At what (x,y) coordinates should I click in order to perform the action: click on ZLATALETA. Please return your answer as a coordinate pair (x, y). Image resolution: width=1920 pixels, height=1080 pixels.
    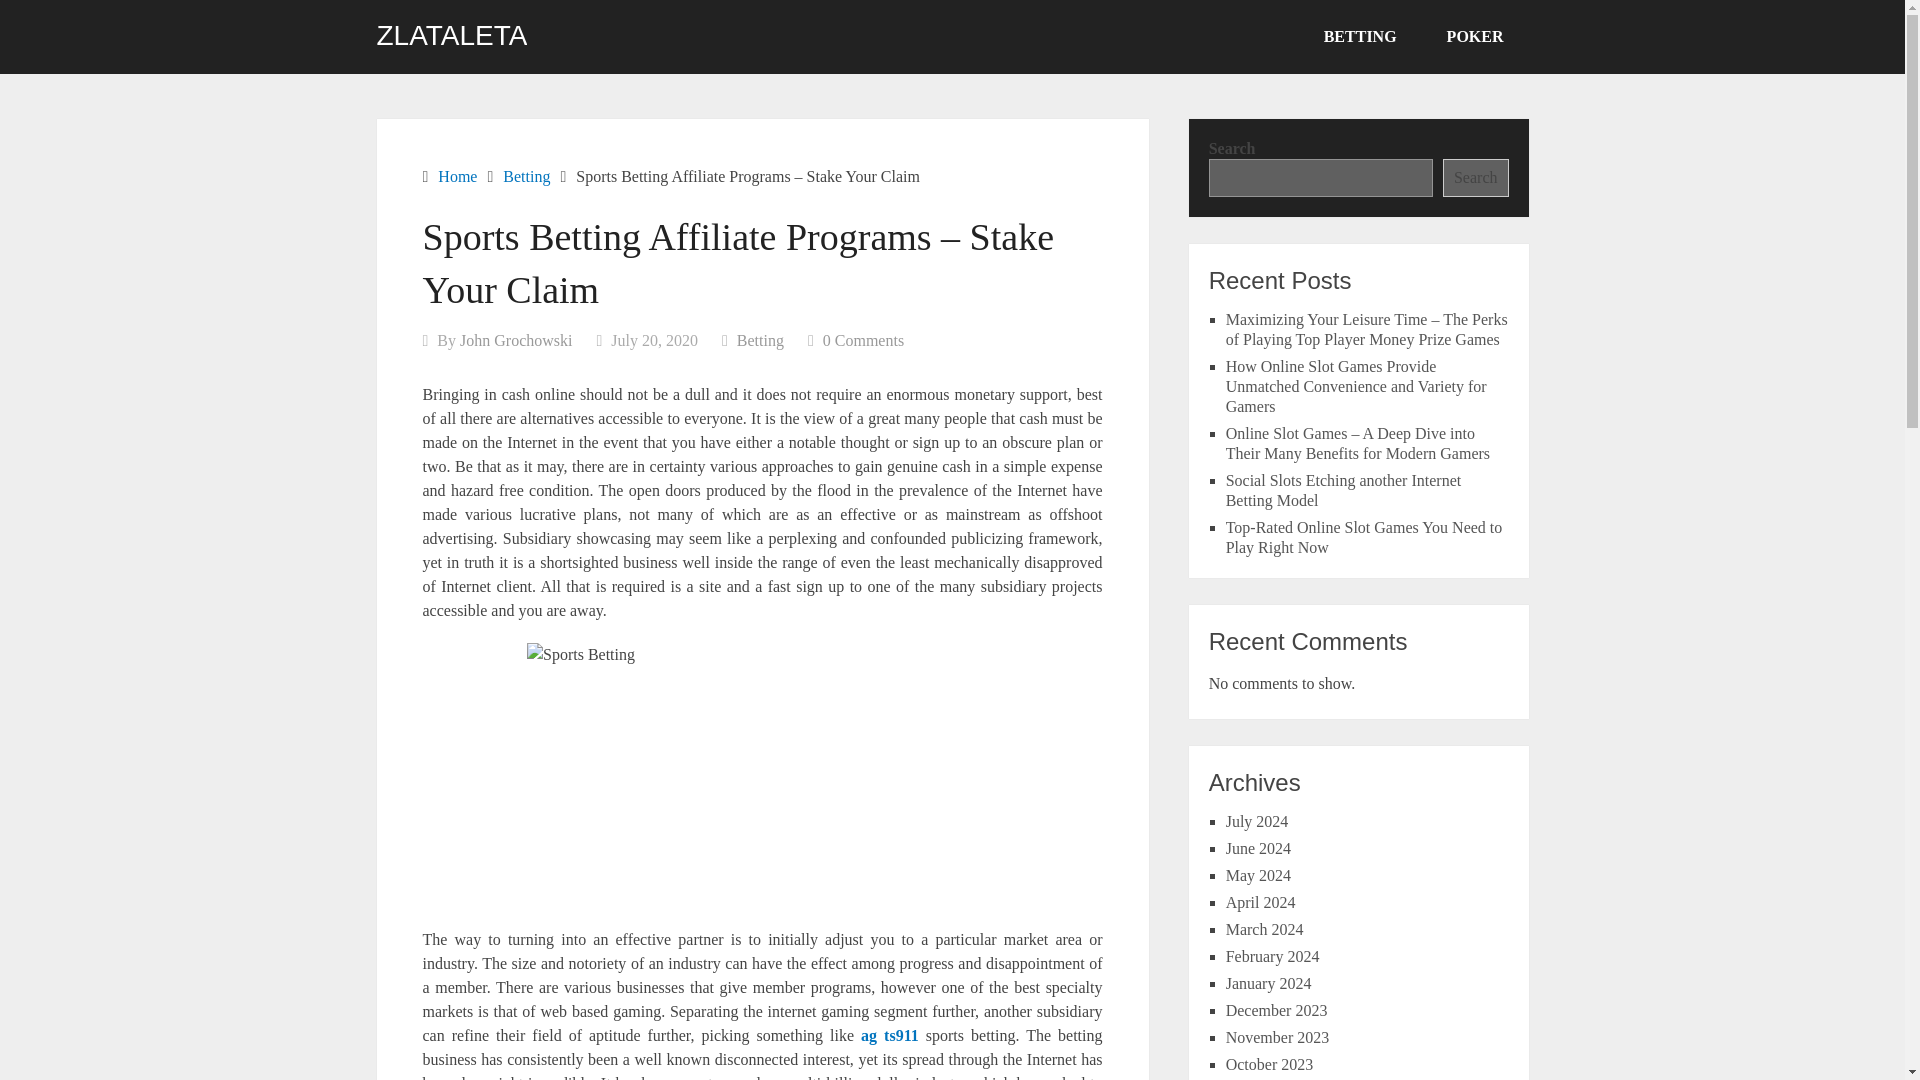
    Looking at the image, I should click on (451, 35).